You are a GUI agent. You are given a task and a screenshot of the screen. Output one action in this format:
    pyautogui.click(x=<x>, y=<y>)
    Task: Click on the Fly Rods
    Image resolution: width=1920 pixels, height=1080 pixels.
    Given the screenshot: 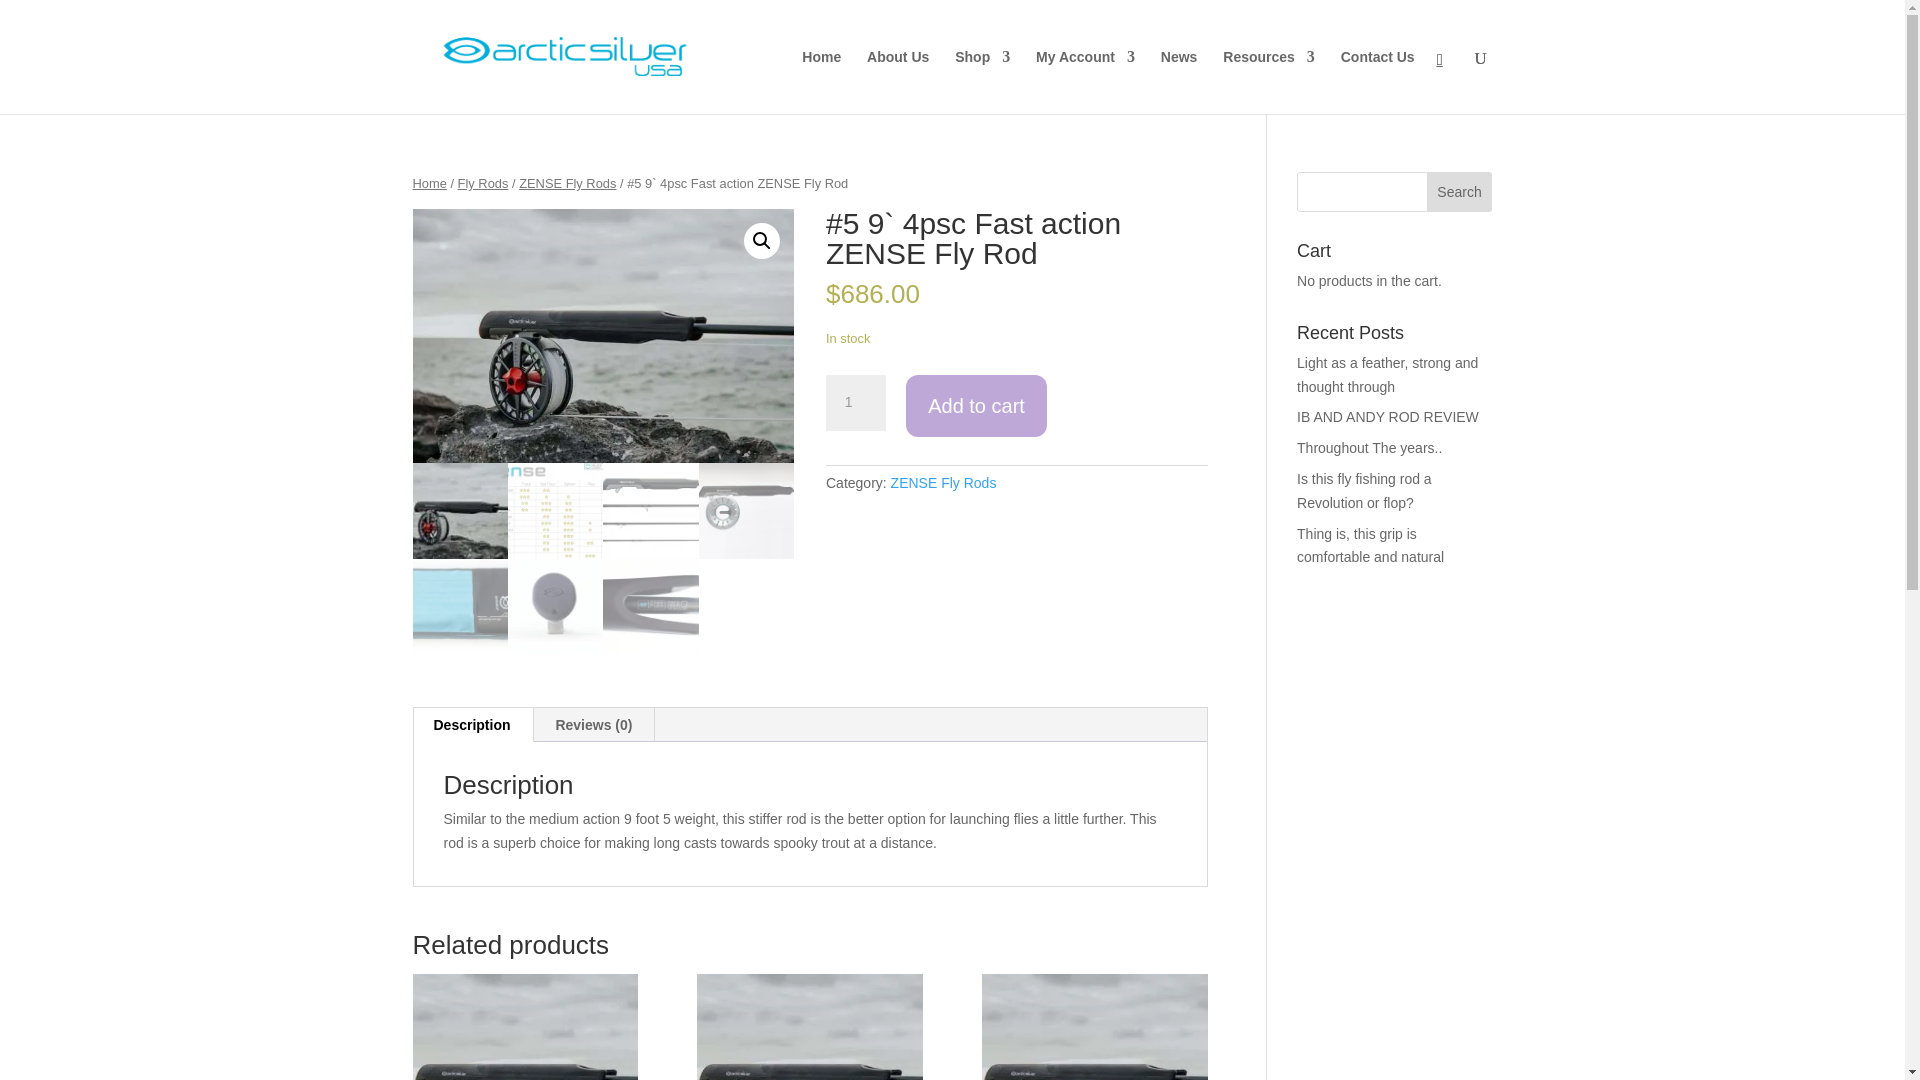 What is the action you would take?
    pyautogui.click(x=483, y=184)
    